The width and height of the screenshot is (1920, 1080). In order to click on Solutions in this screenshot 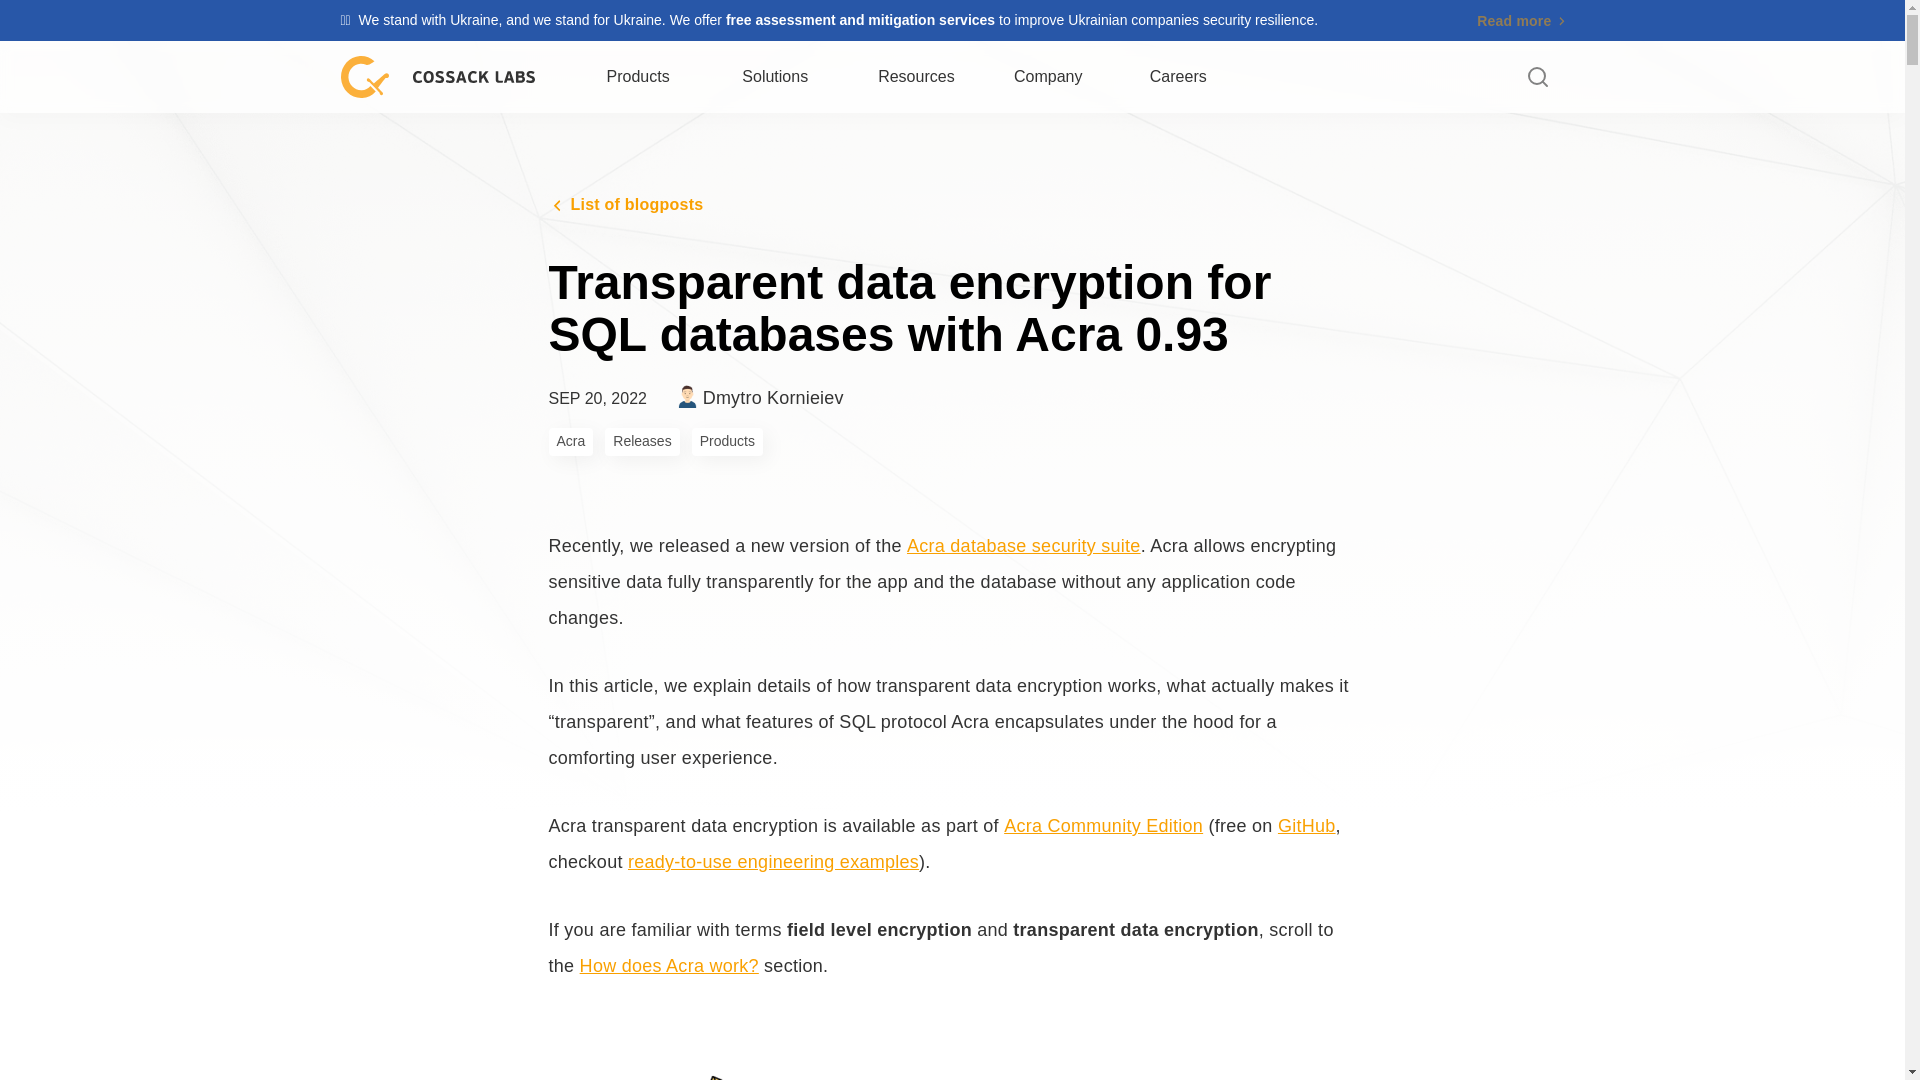, I will do `click(774, 76)`.